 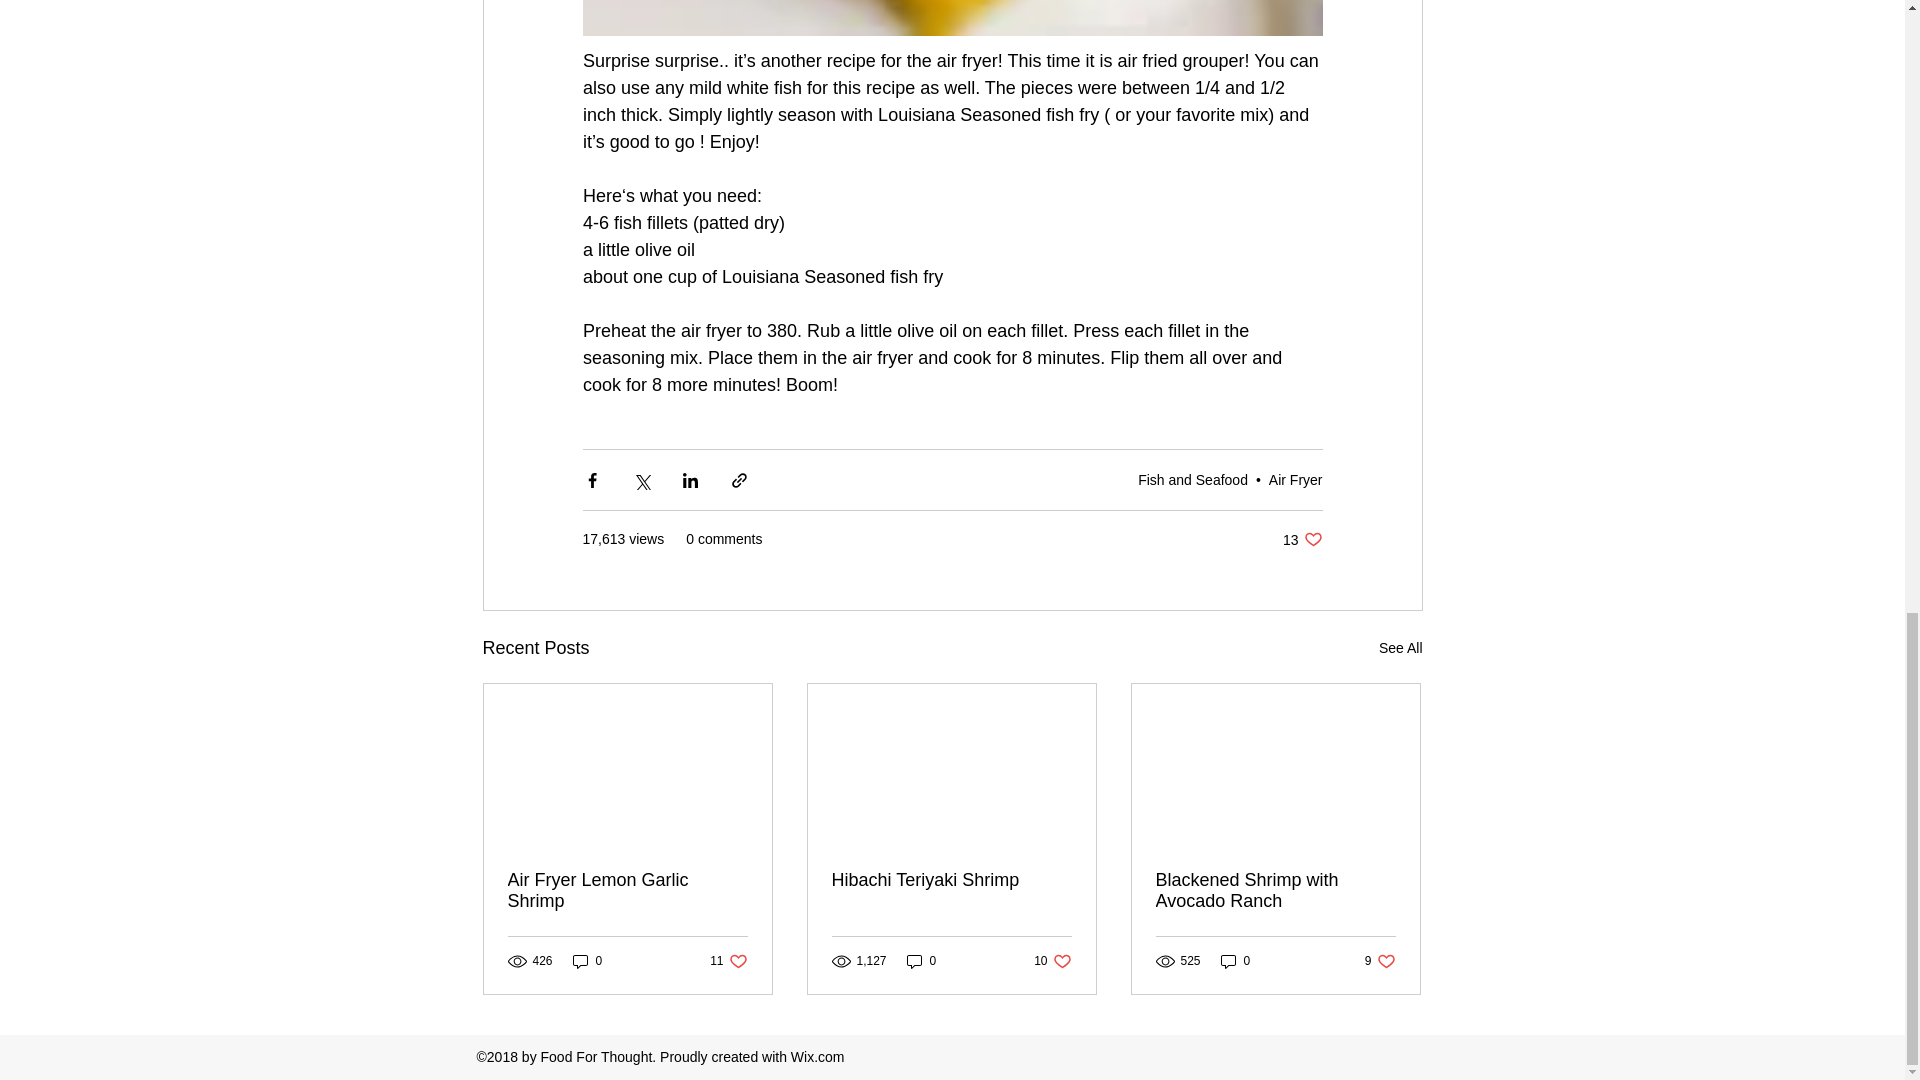 I want to click on Fish and Seafood, so click(x=587, y=960).